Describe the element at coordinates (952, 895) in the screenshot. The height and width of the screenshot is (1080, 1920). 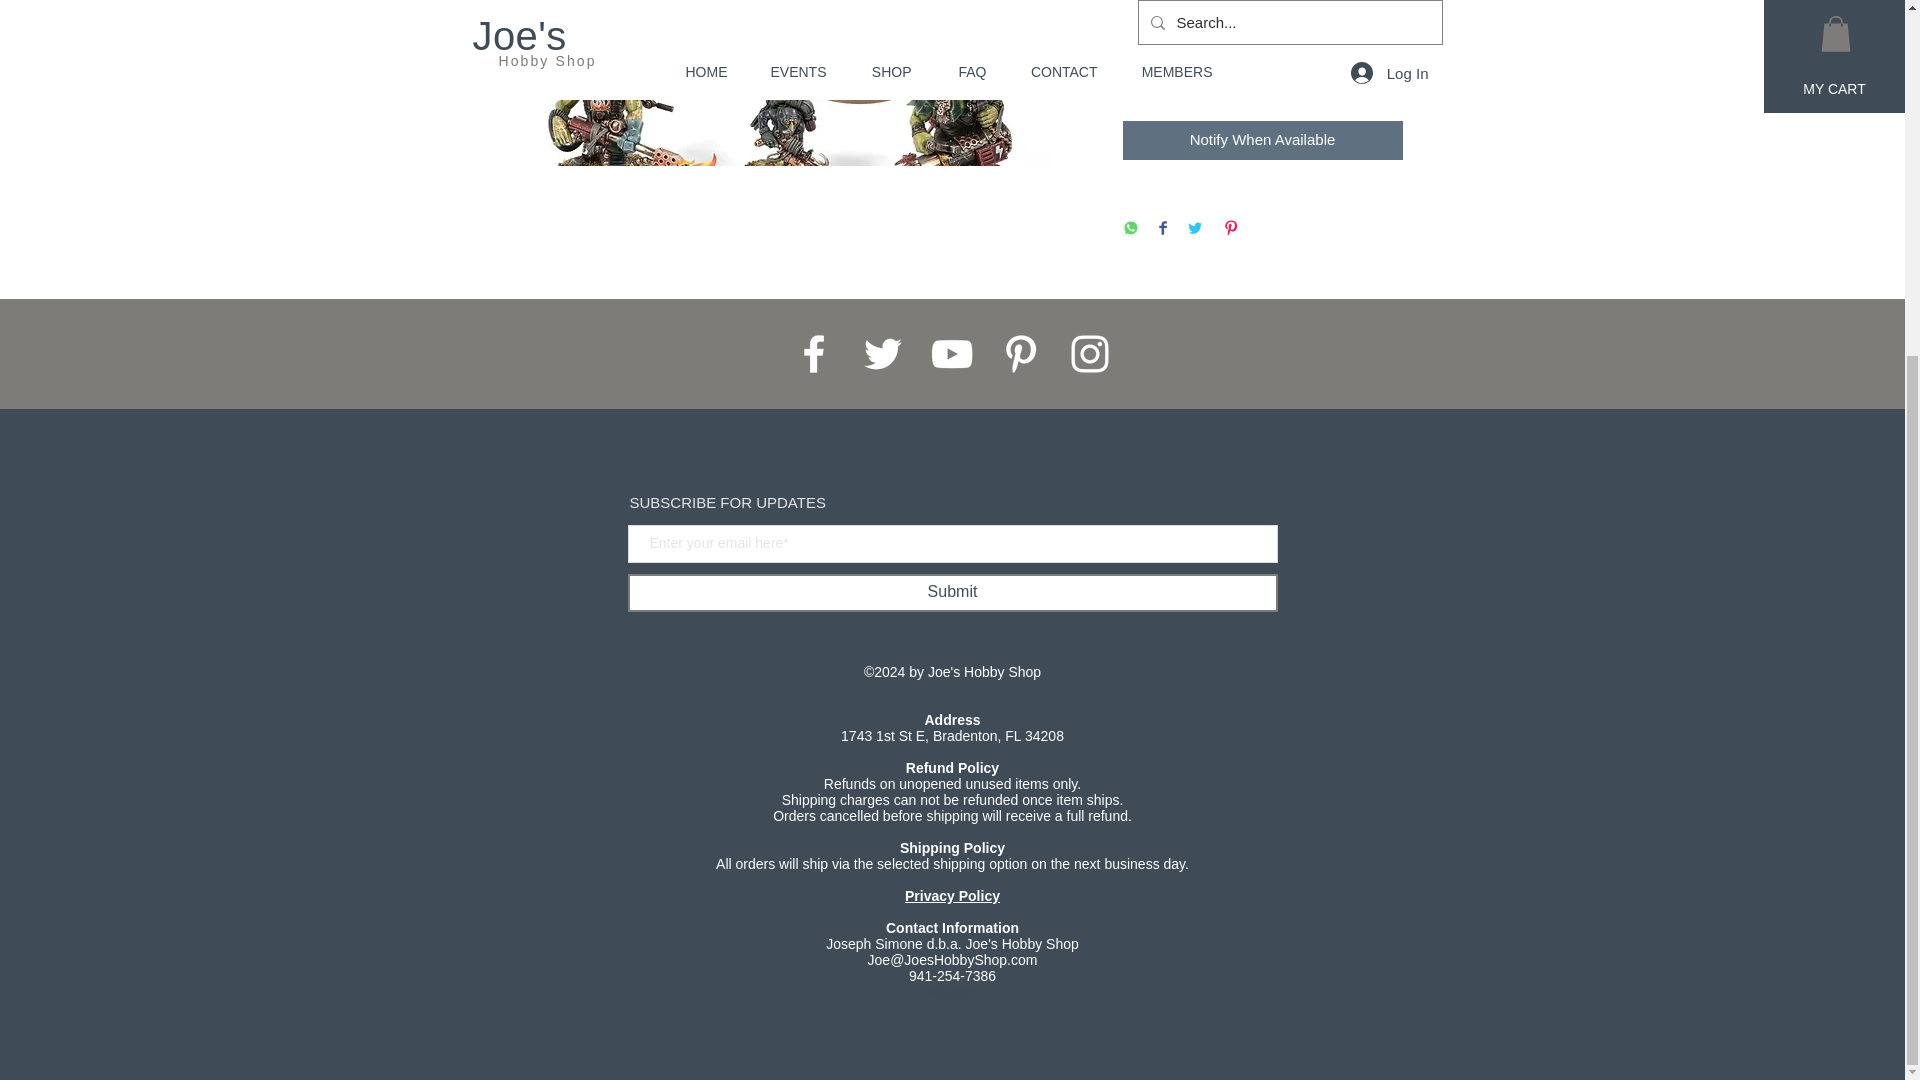
I see `Privacy Policy` at that location.